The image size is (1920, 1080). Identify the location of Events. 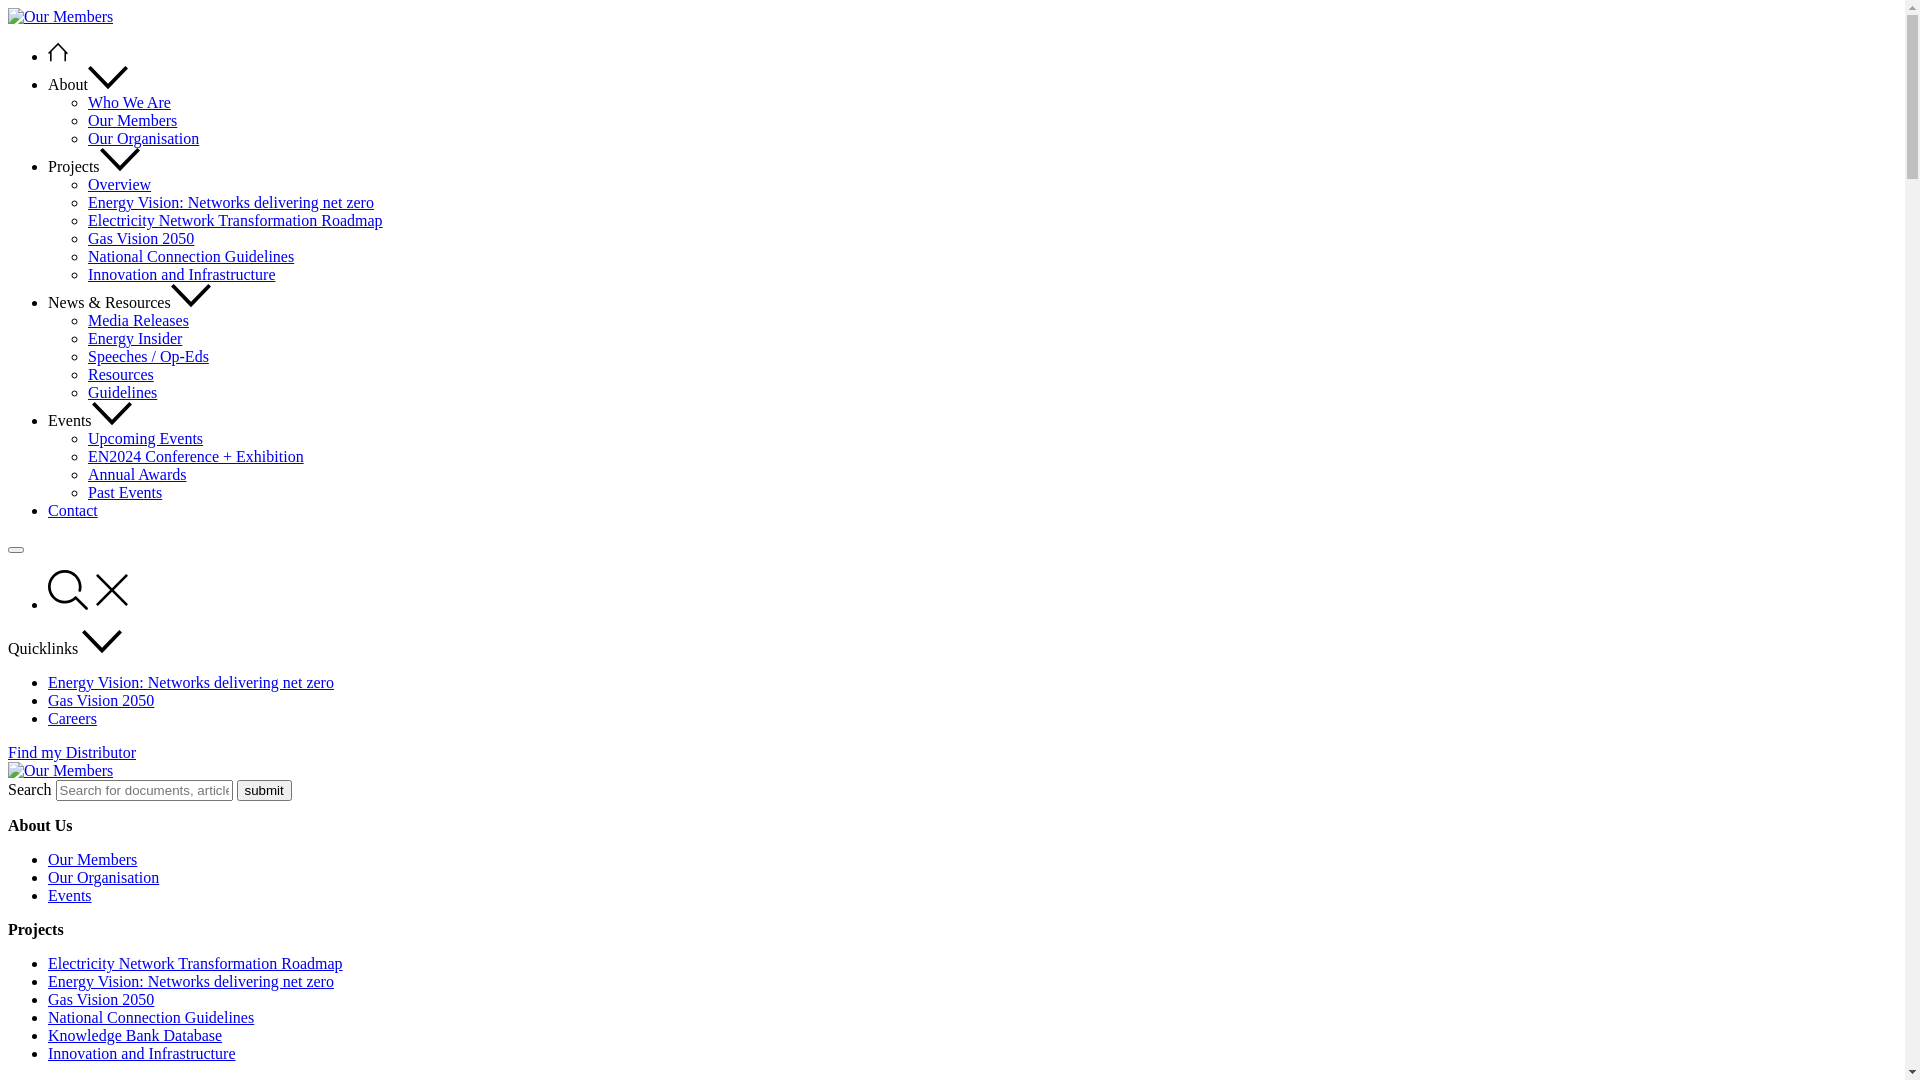
(70, 896).